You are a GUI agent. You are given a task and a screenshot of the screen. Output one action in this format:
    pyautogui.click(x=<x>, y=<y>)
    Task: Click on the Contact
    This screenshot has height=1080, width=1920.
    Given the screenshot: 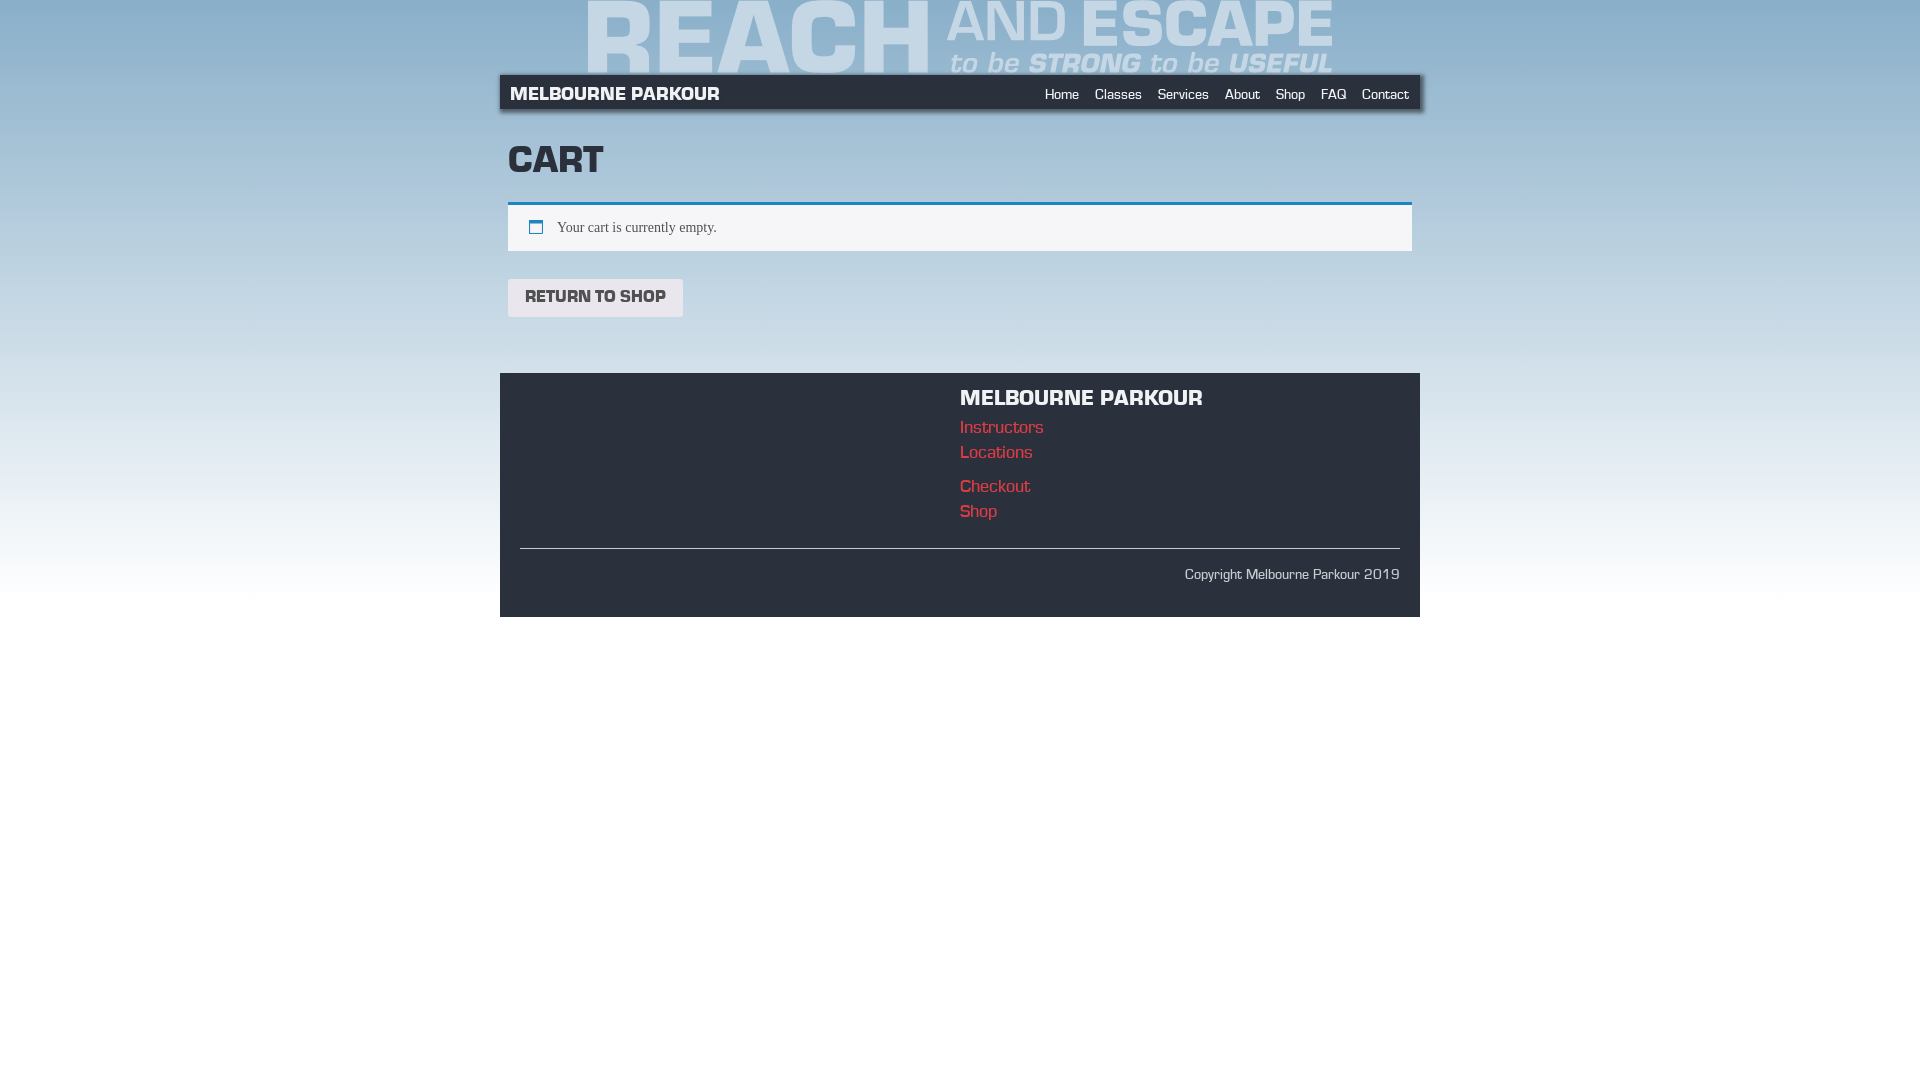 What is the action you would take?
    pyautogui.click(x=1386, y=95)
    